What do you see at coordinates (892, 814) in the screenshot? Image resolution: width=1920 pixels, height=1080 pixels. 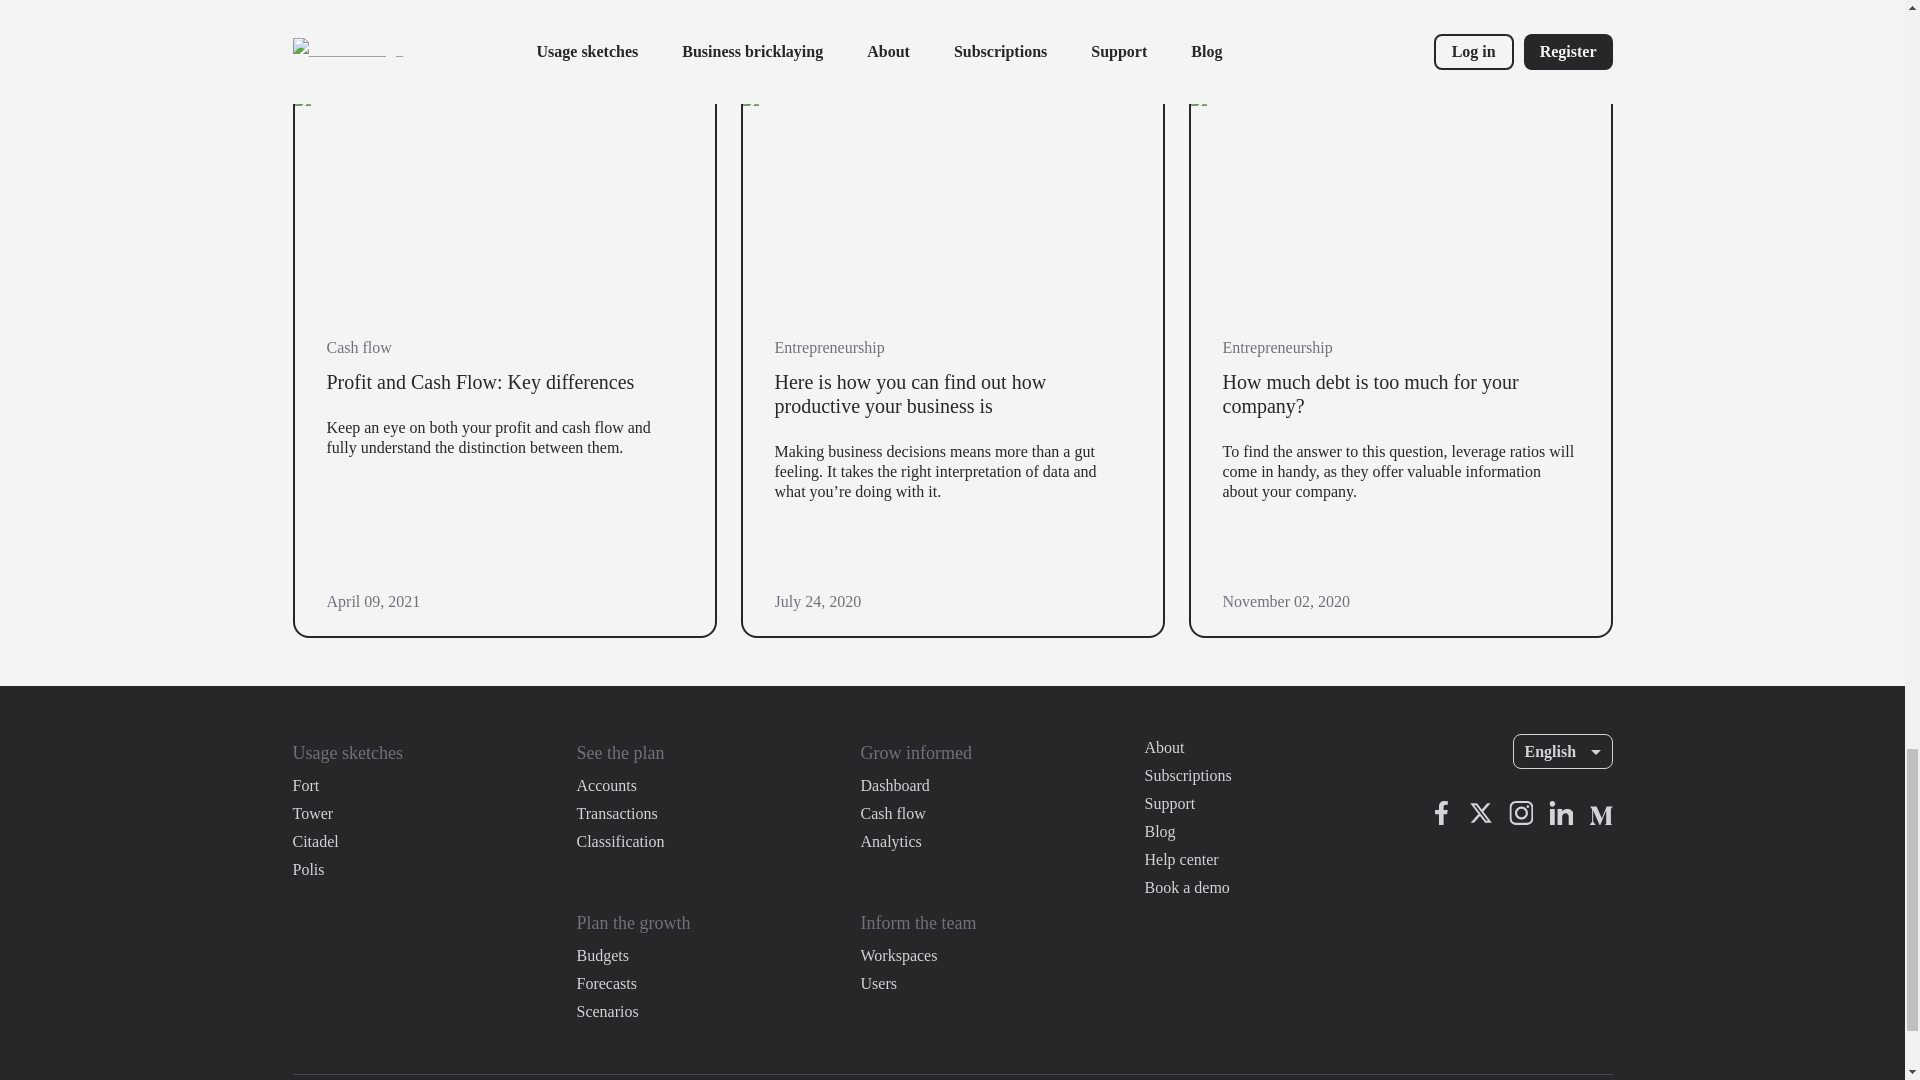 I see `Cash flow` at bounding box center [892, 814].